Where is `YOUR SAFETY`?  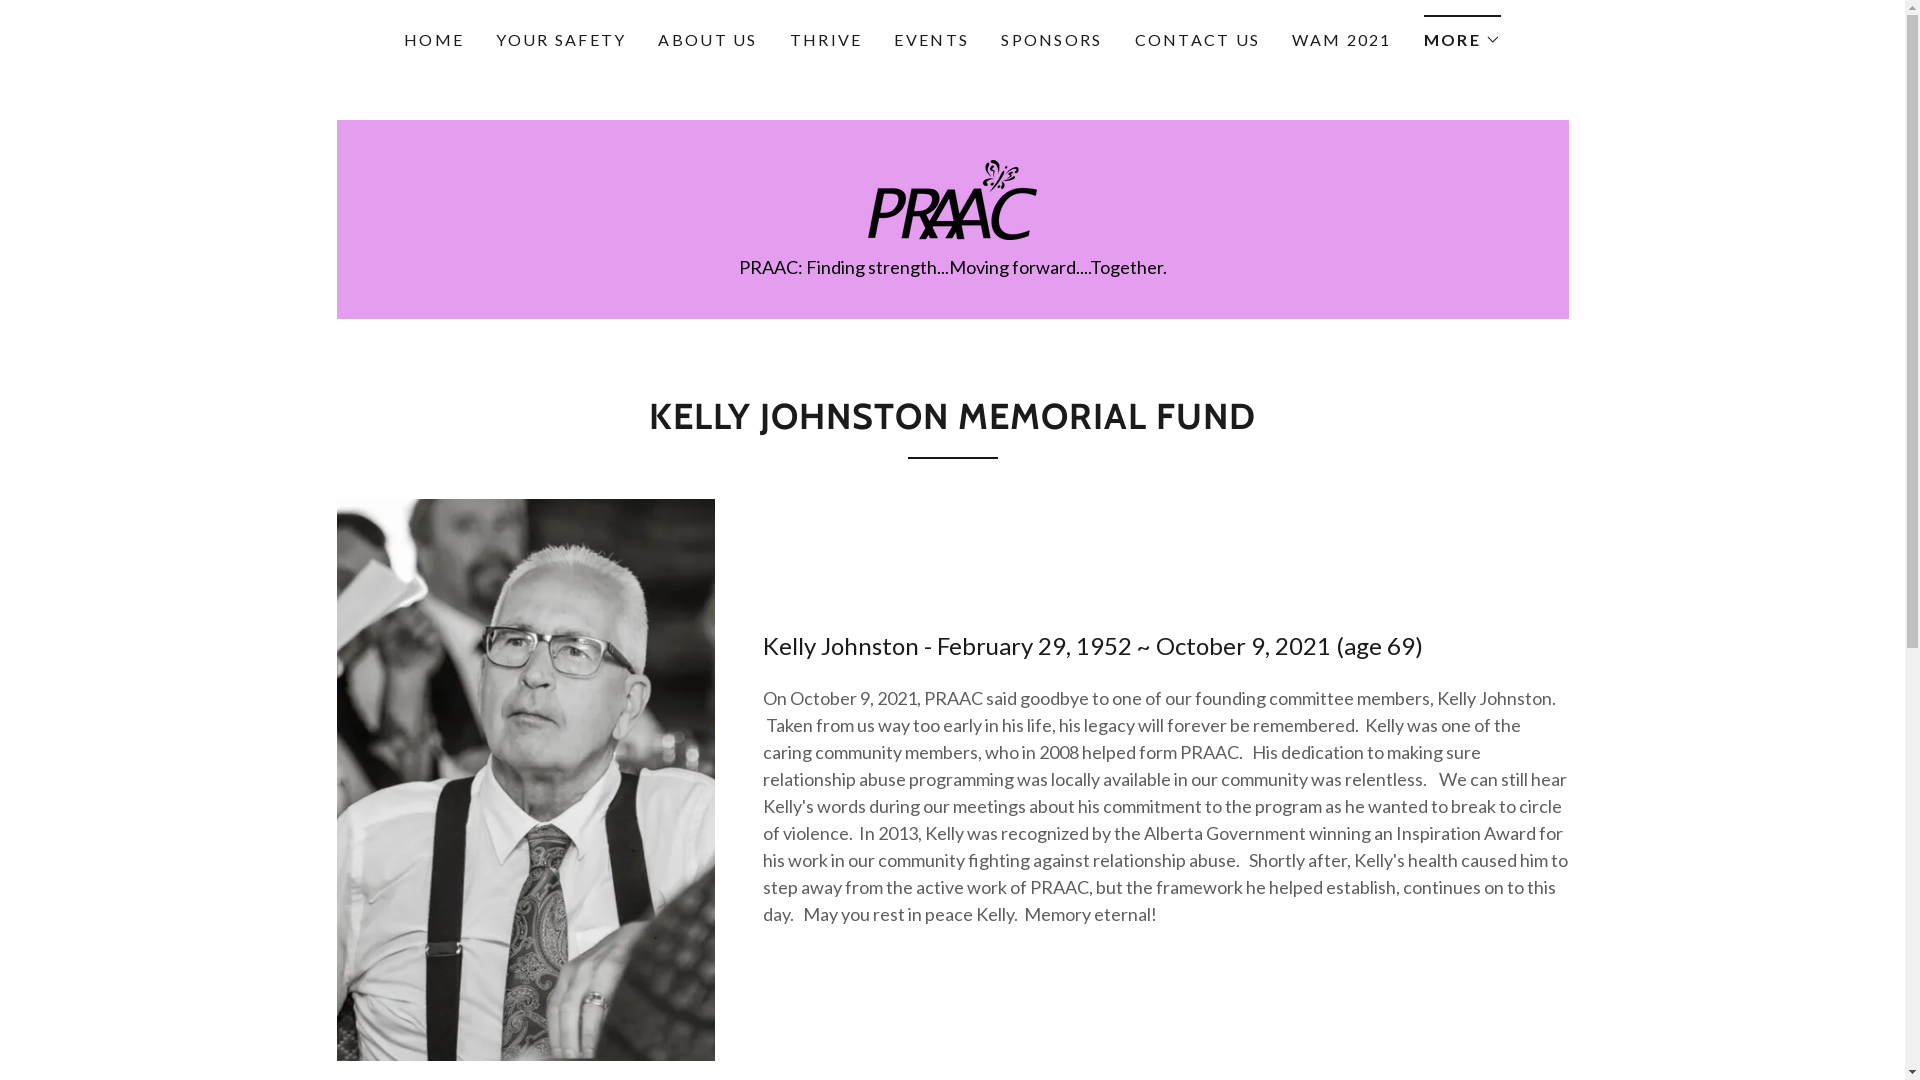 YOUR SAFETY is located at coordinates (560, 40).